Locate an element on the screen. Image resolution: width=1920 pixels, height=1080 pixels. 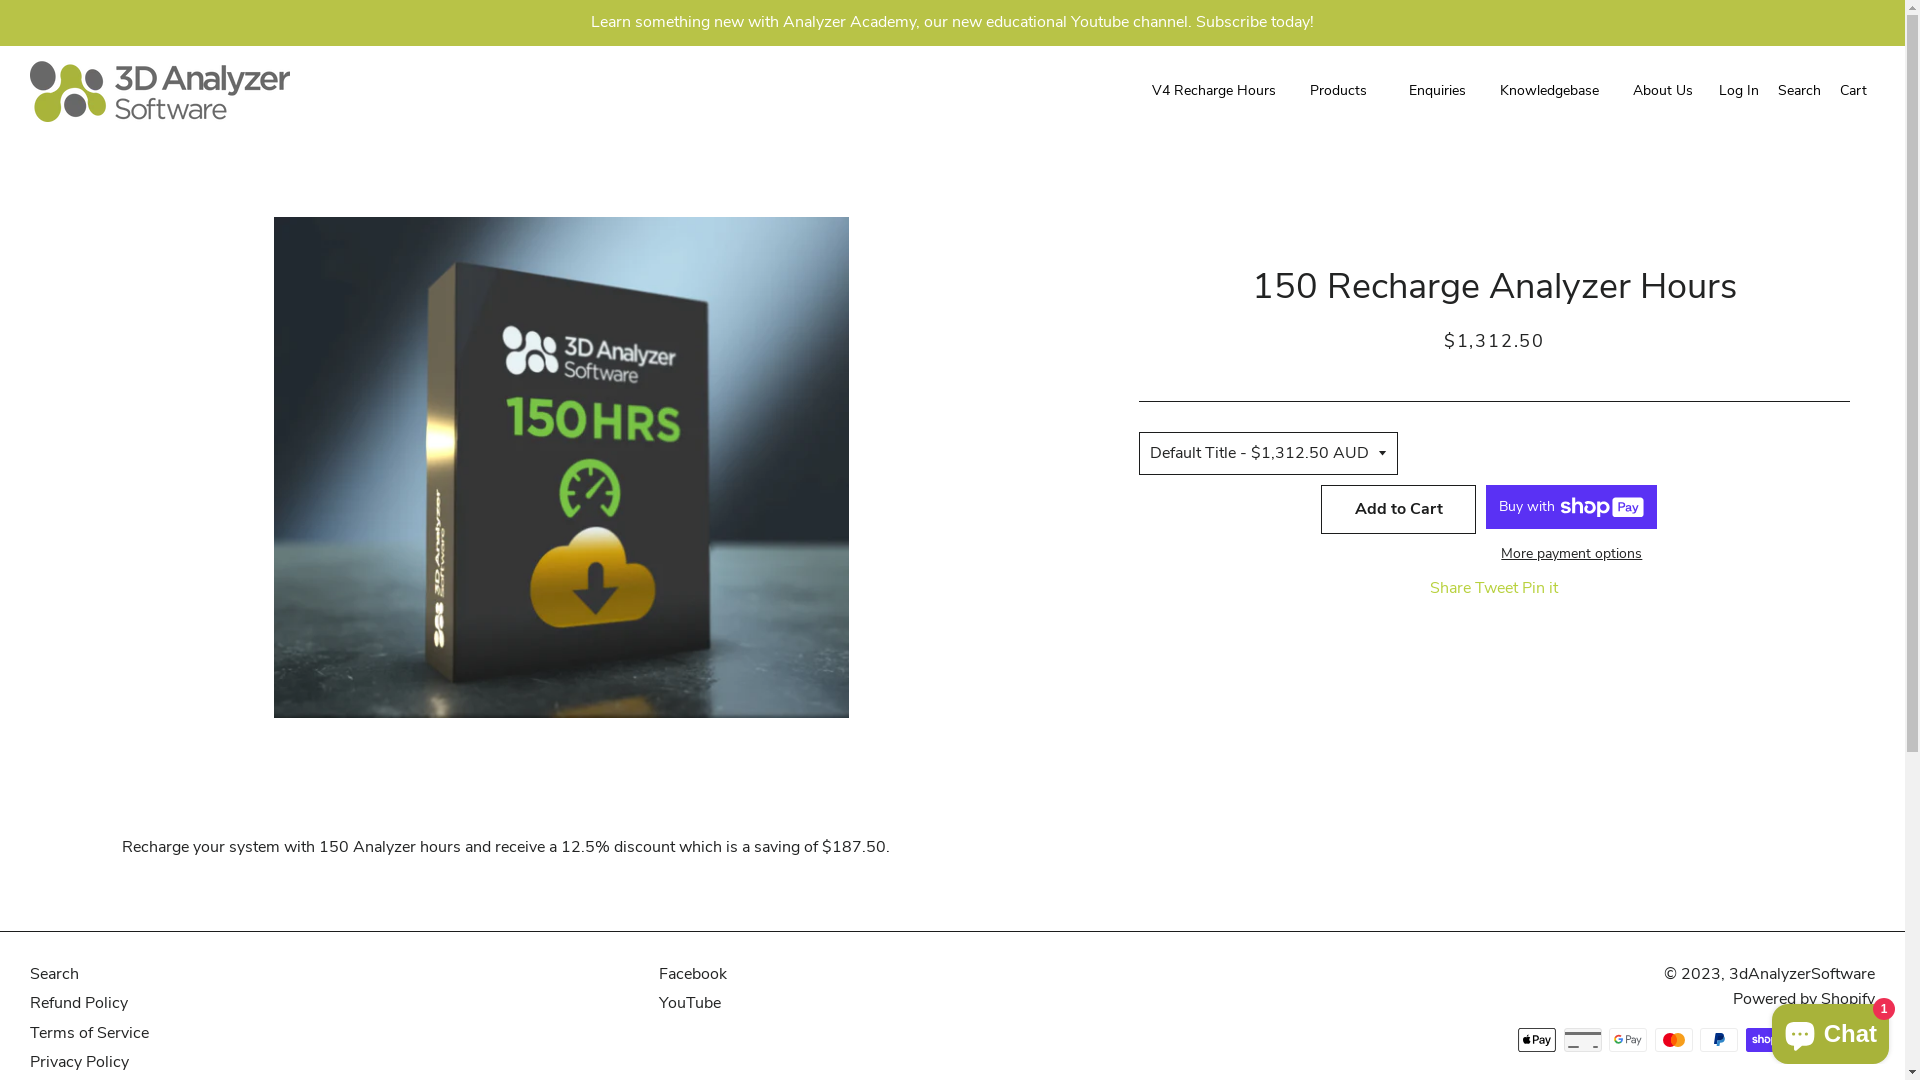
Pin it
Pin on Pinterest is located at coordinates (1540, 588).